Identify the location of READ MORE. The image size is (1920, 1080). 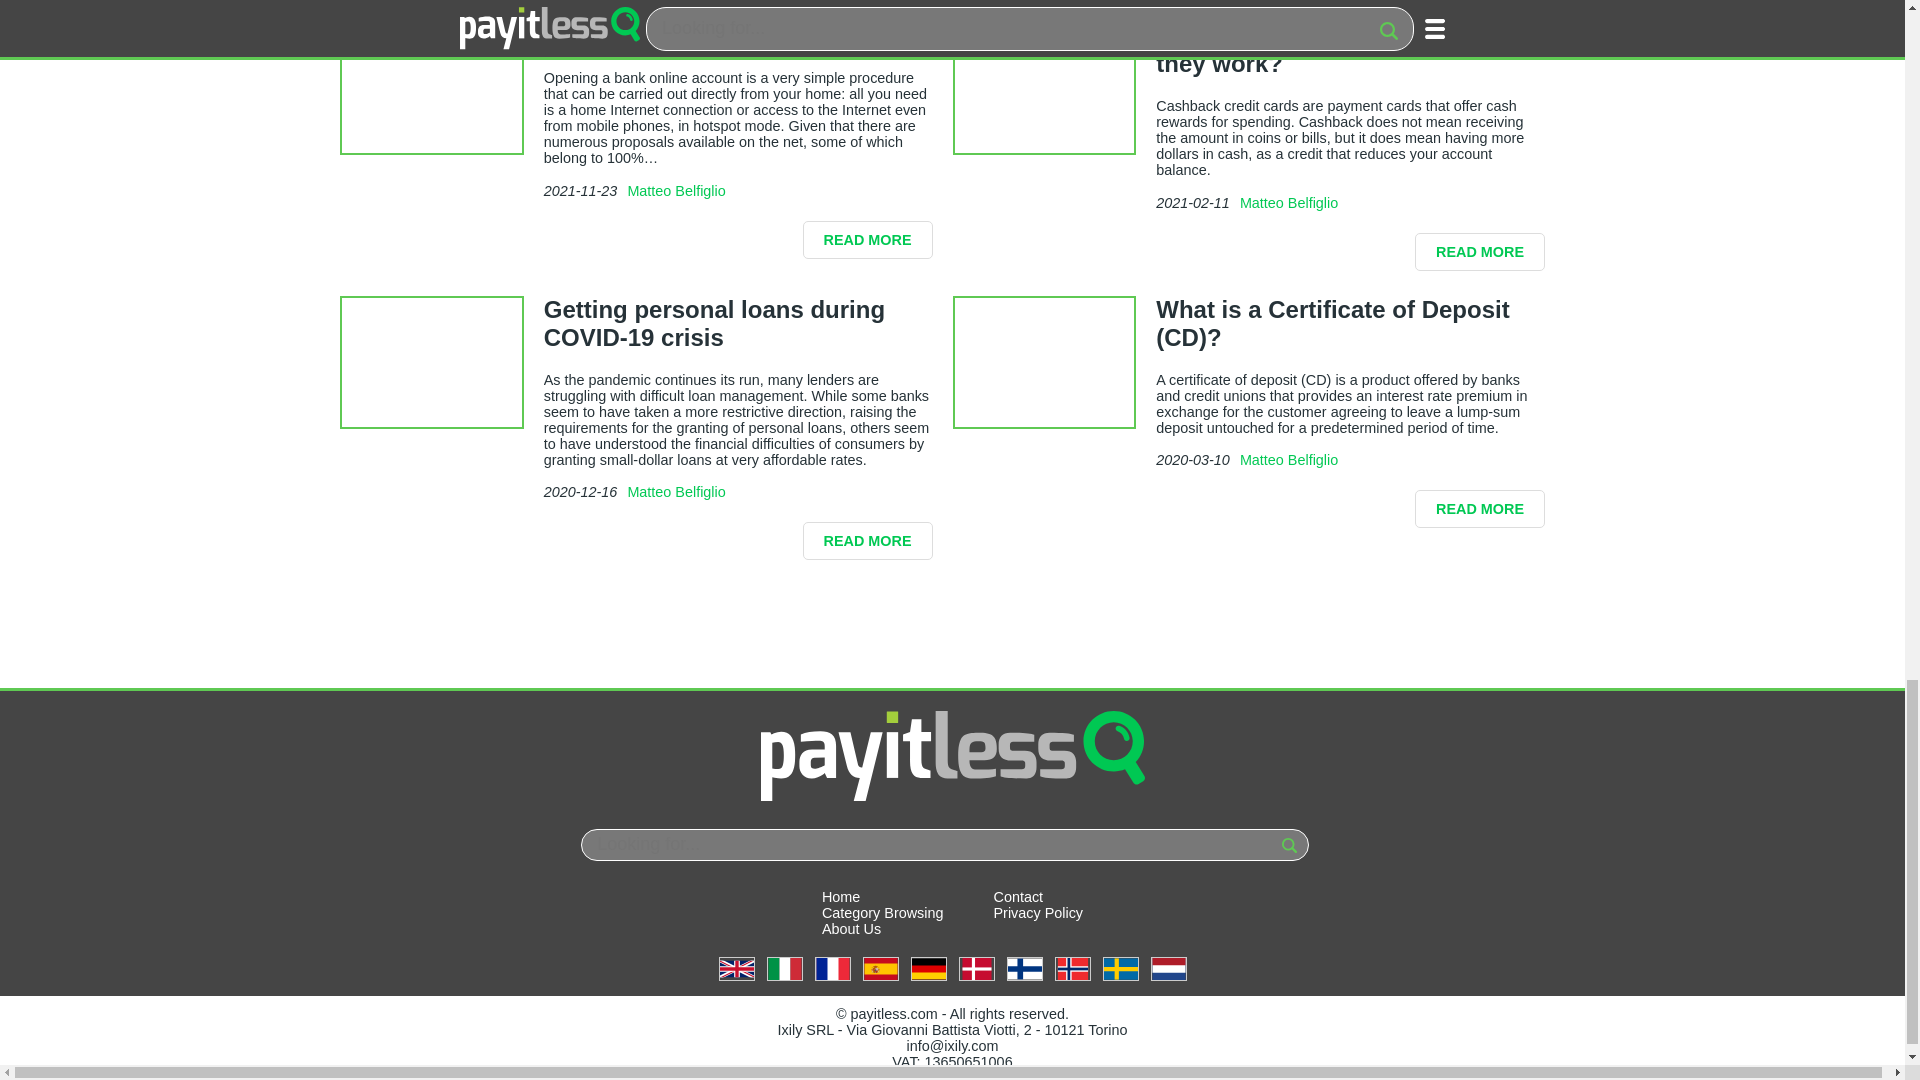
(868, 240).